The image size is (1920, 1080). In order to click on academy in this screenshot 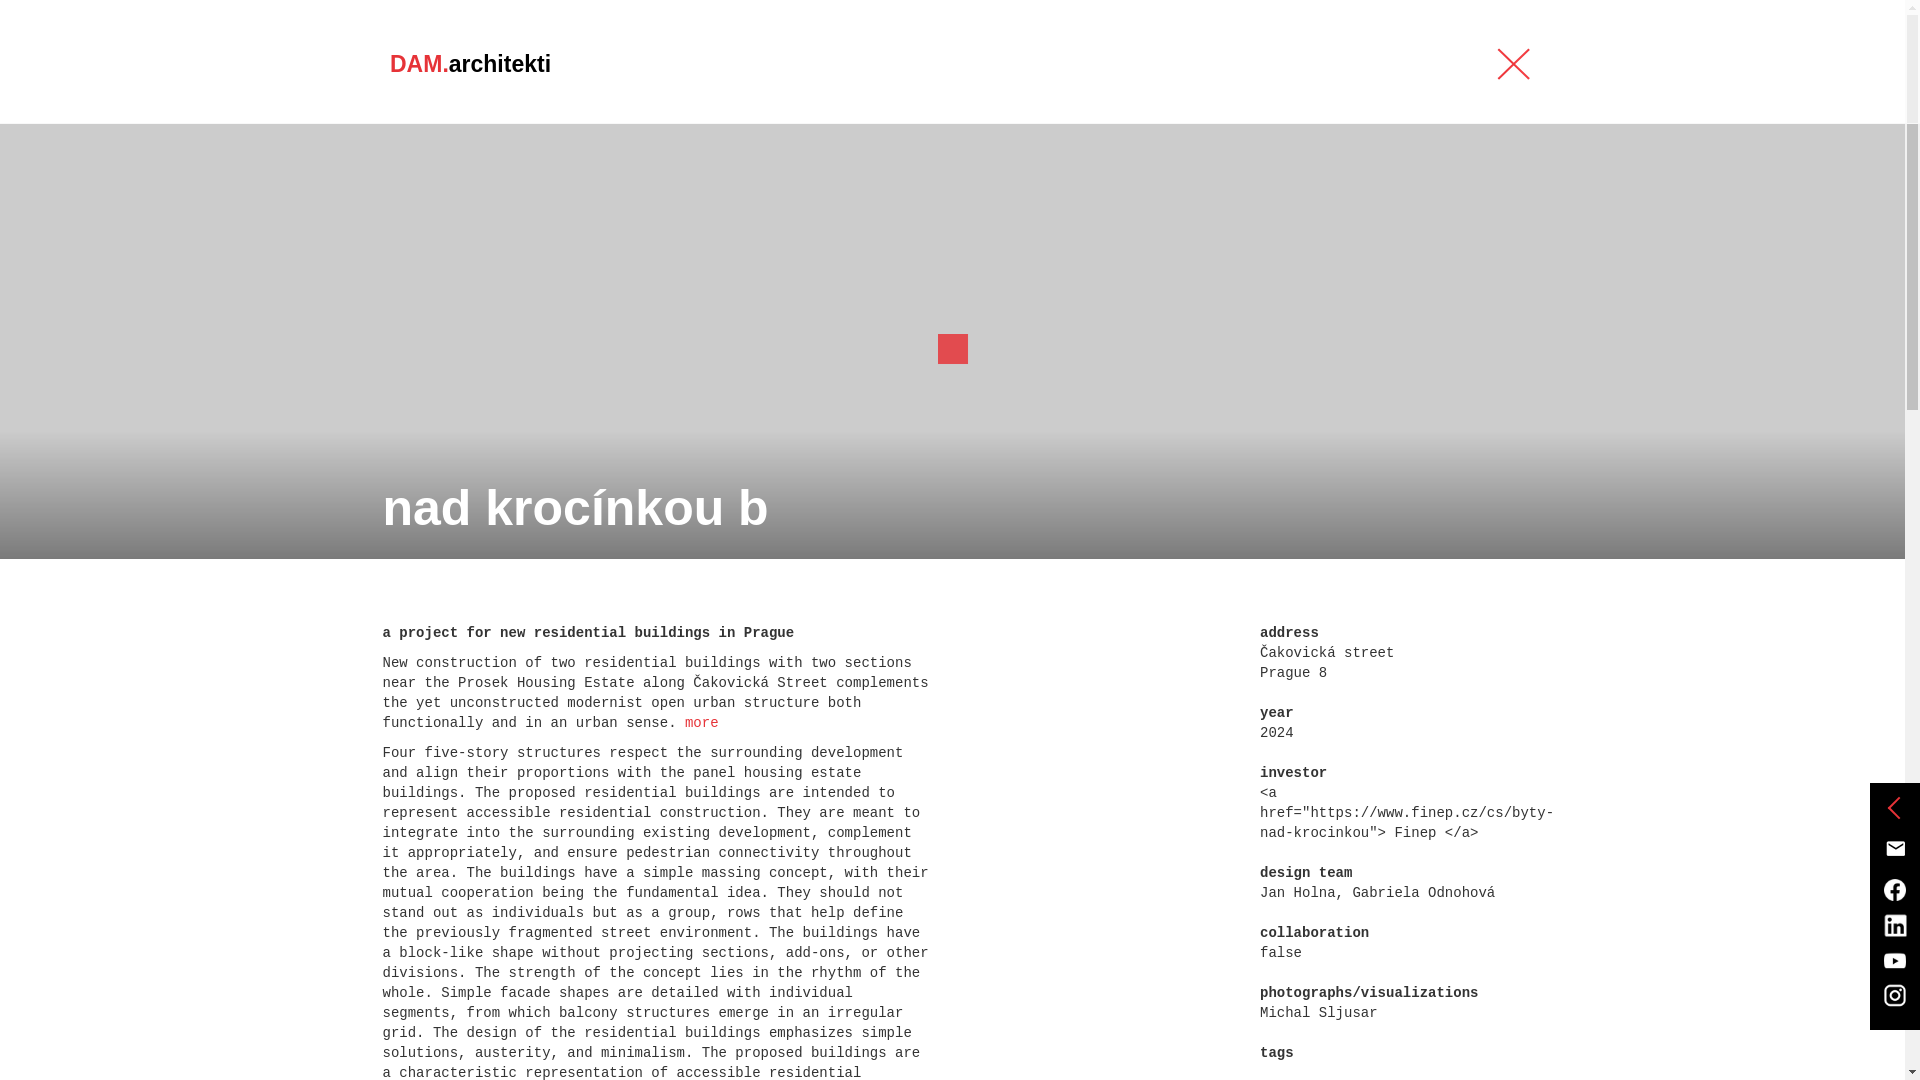, I will do `click(1289, 64)`.